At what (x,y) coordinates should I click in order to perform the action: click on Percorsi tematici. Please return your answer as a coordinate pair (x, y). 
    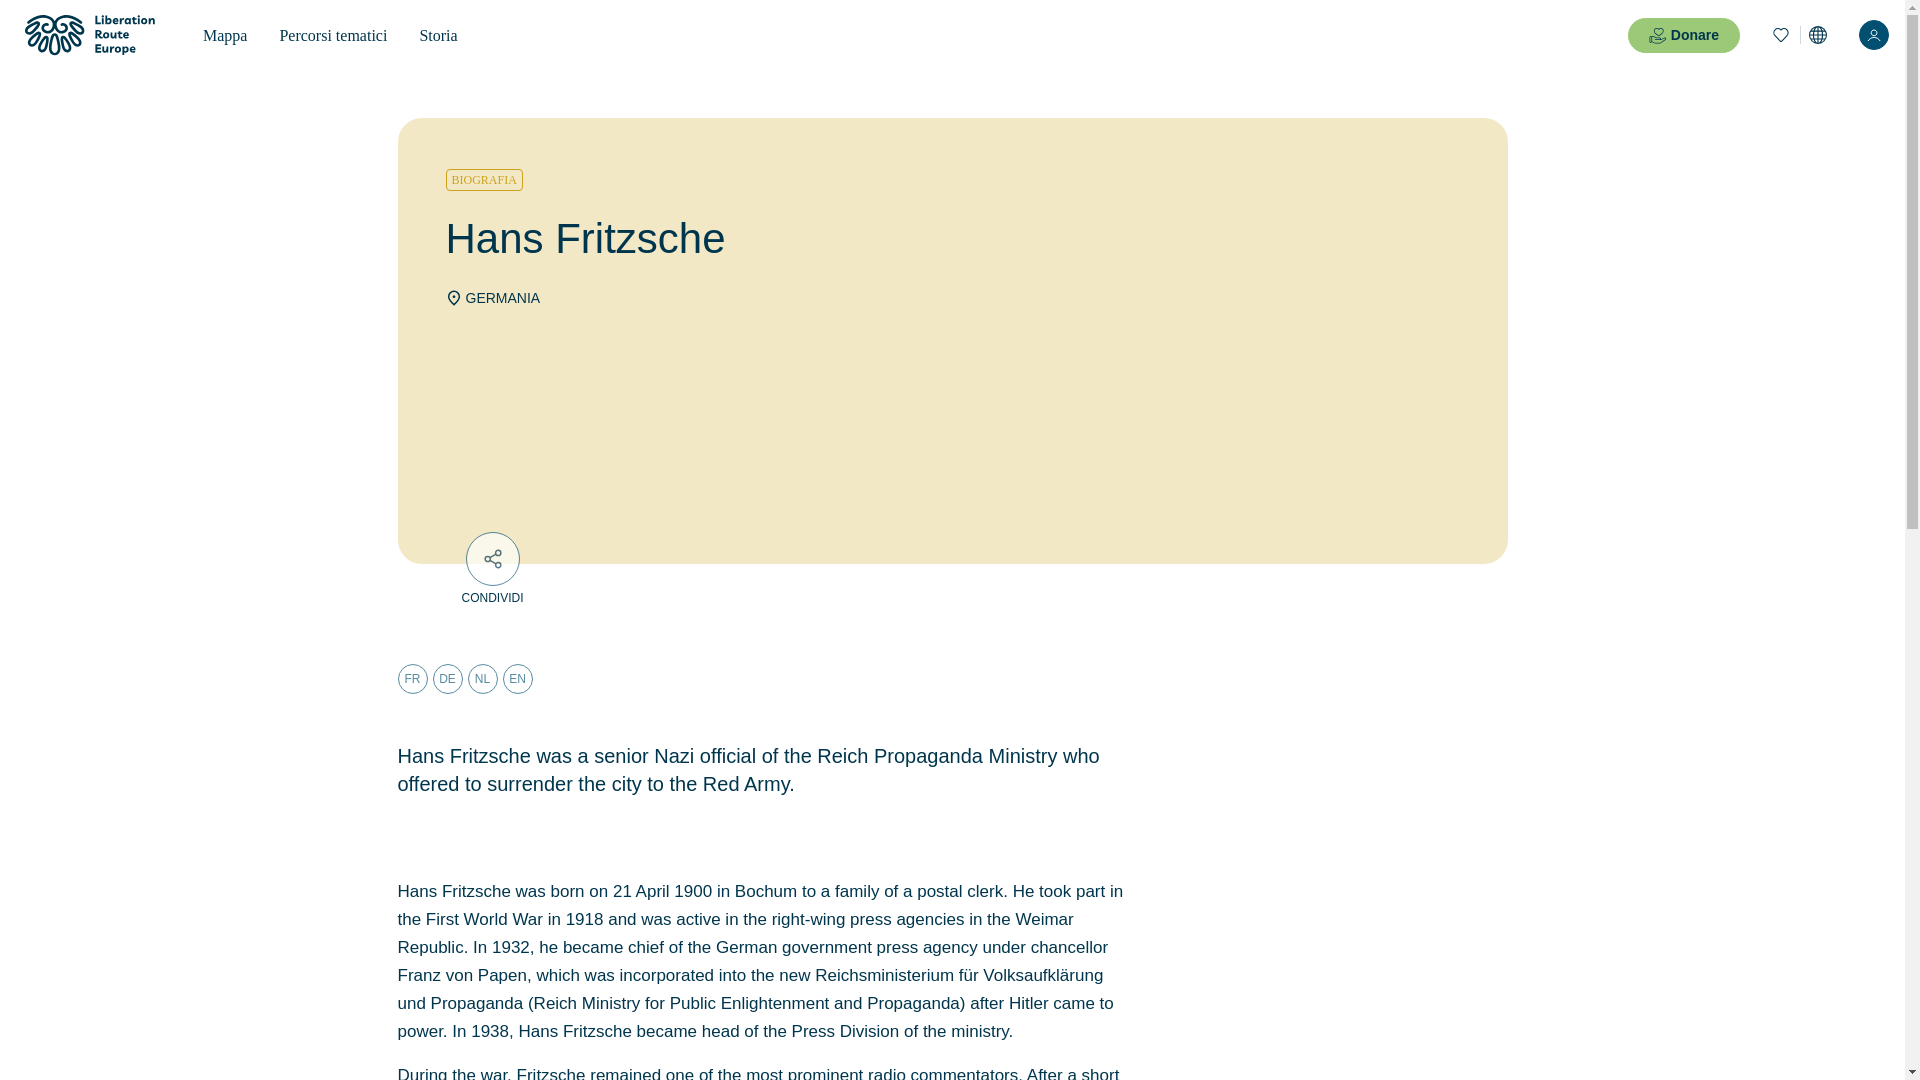
    Looking at the image, I should click on (333, 35).